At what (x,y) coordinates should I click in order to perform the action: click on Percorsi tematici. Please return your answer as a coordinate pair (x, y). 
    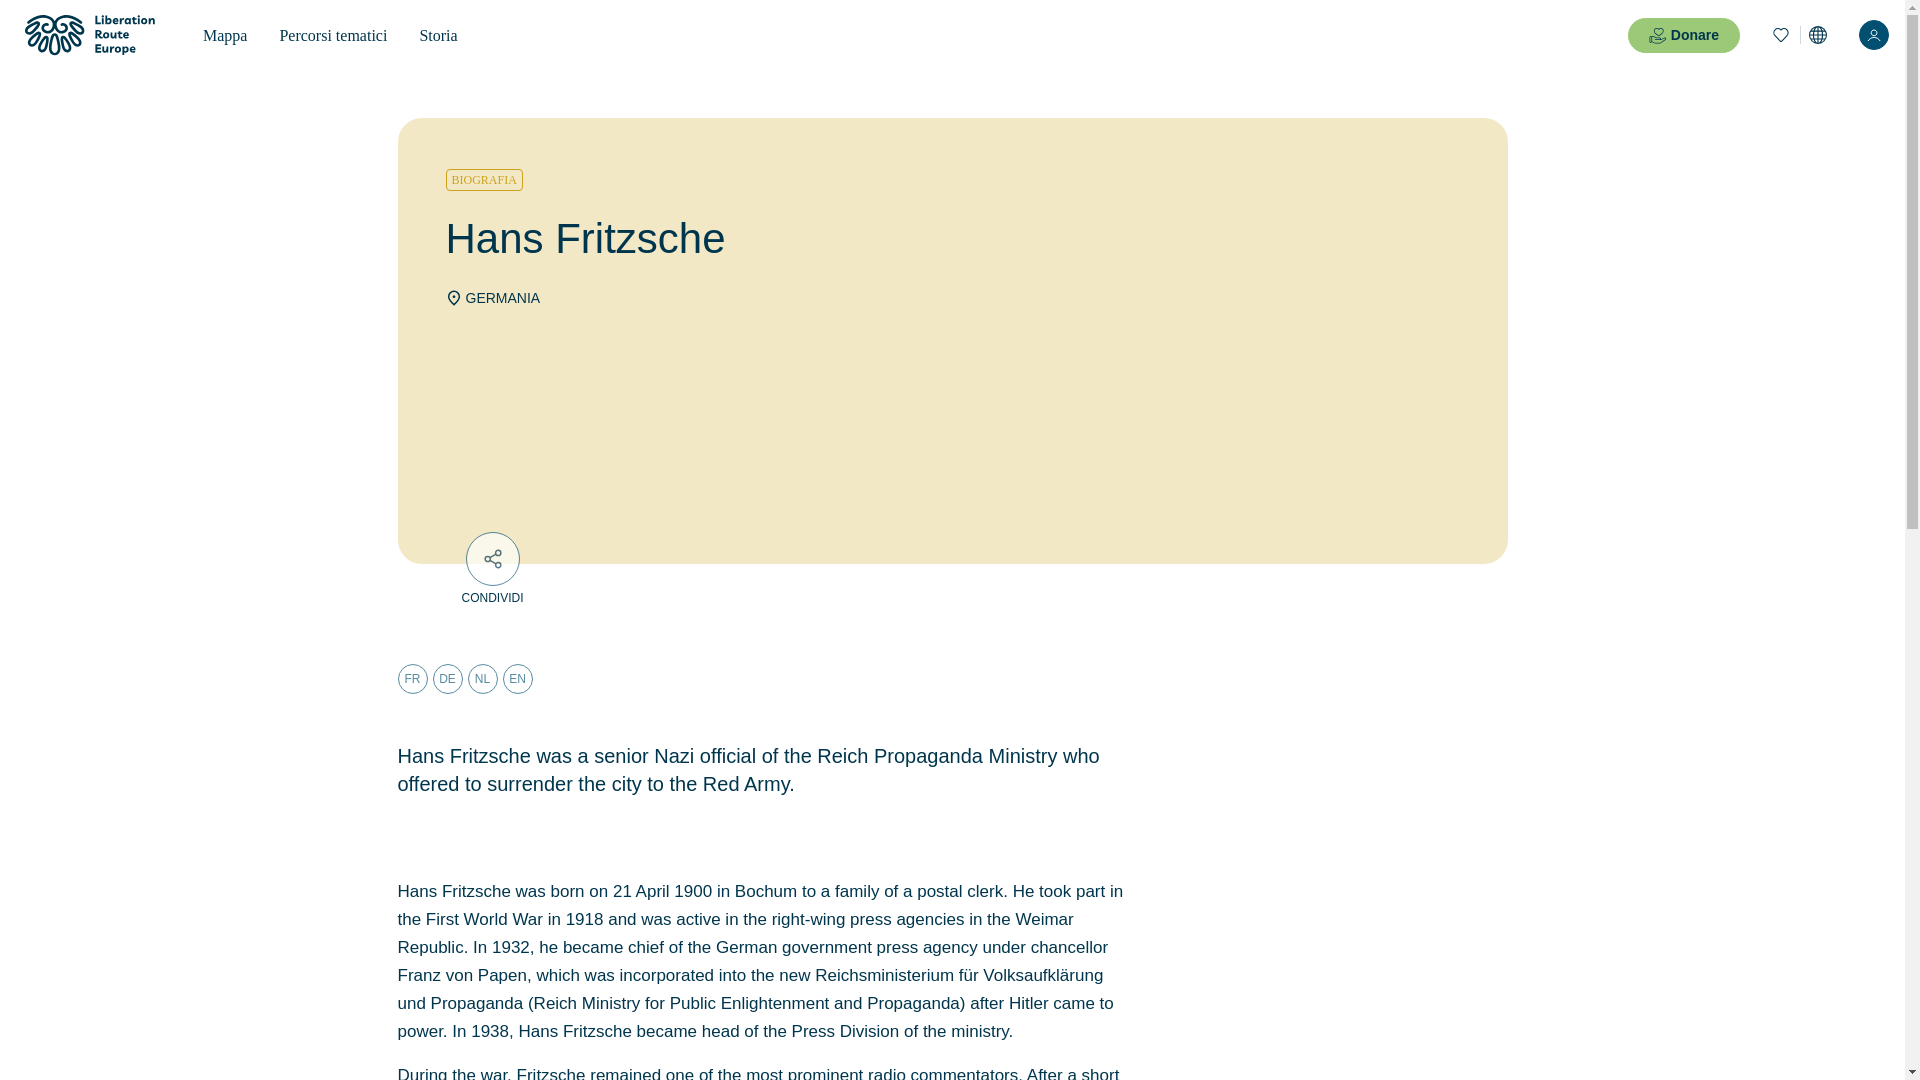
    Looking at the image, I should click on (333, 35).